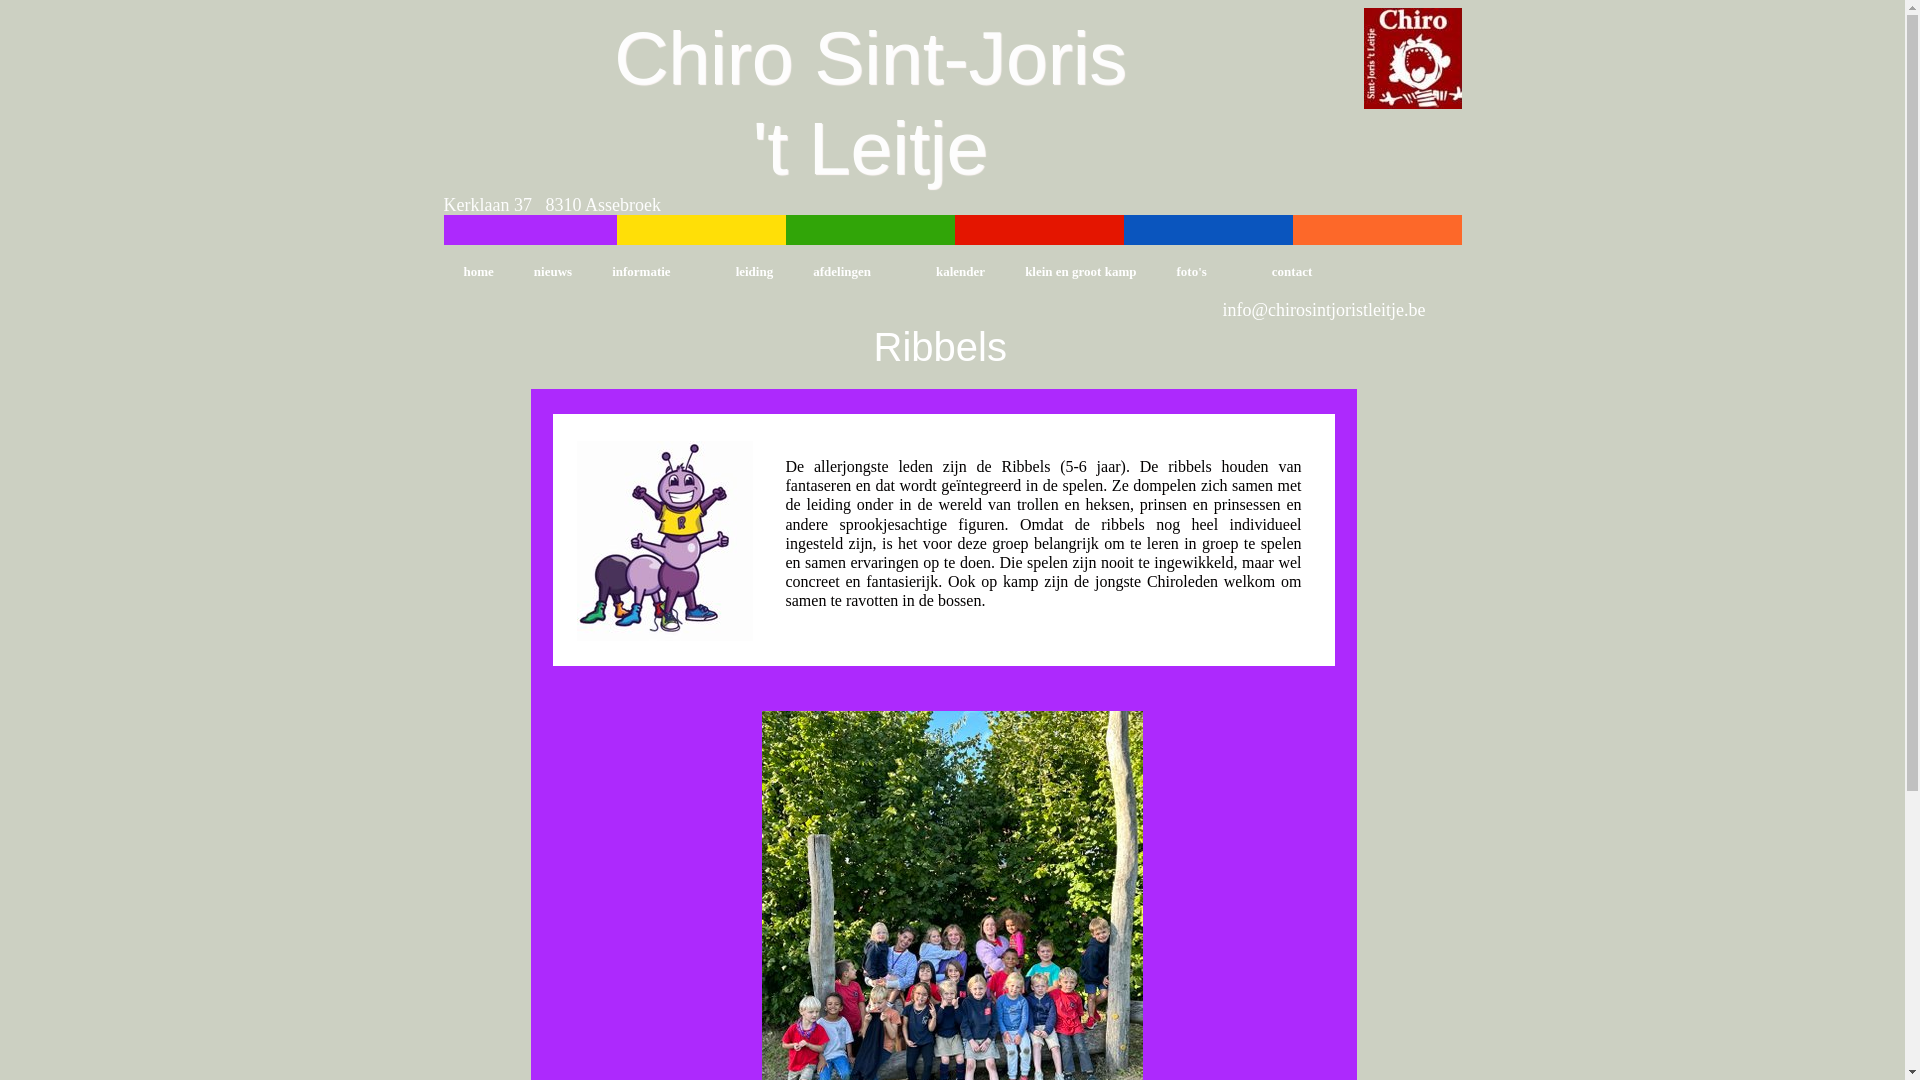 This screenshot has width=1920, height=1080. What do you see at coordinates (960, 272) in the screenshot?
I see `kalender` at bounding box center [960, 272].